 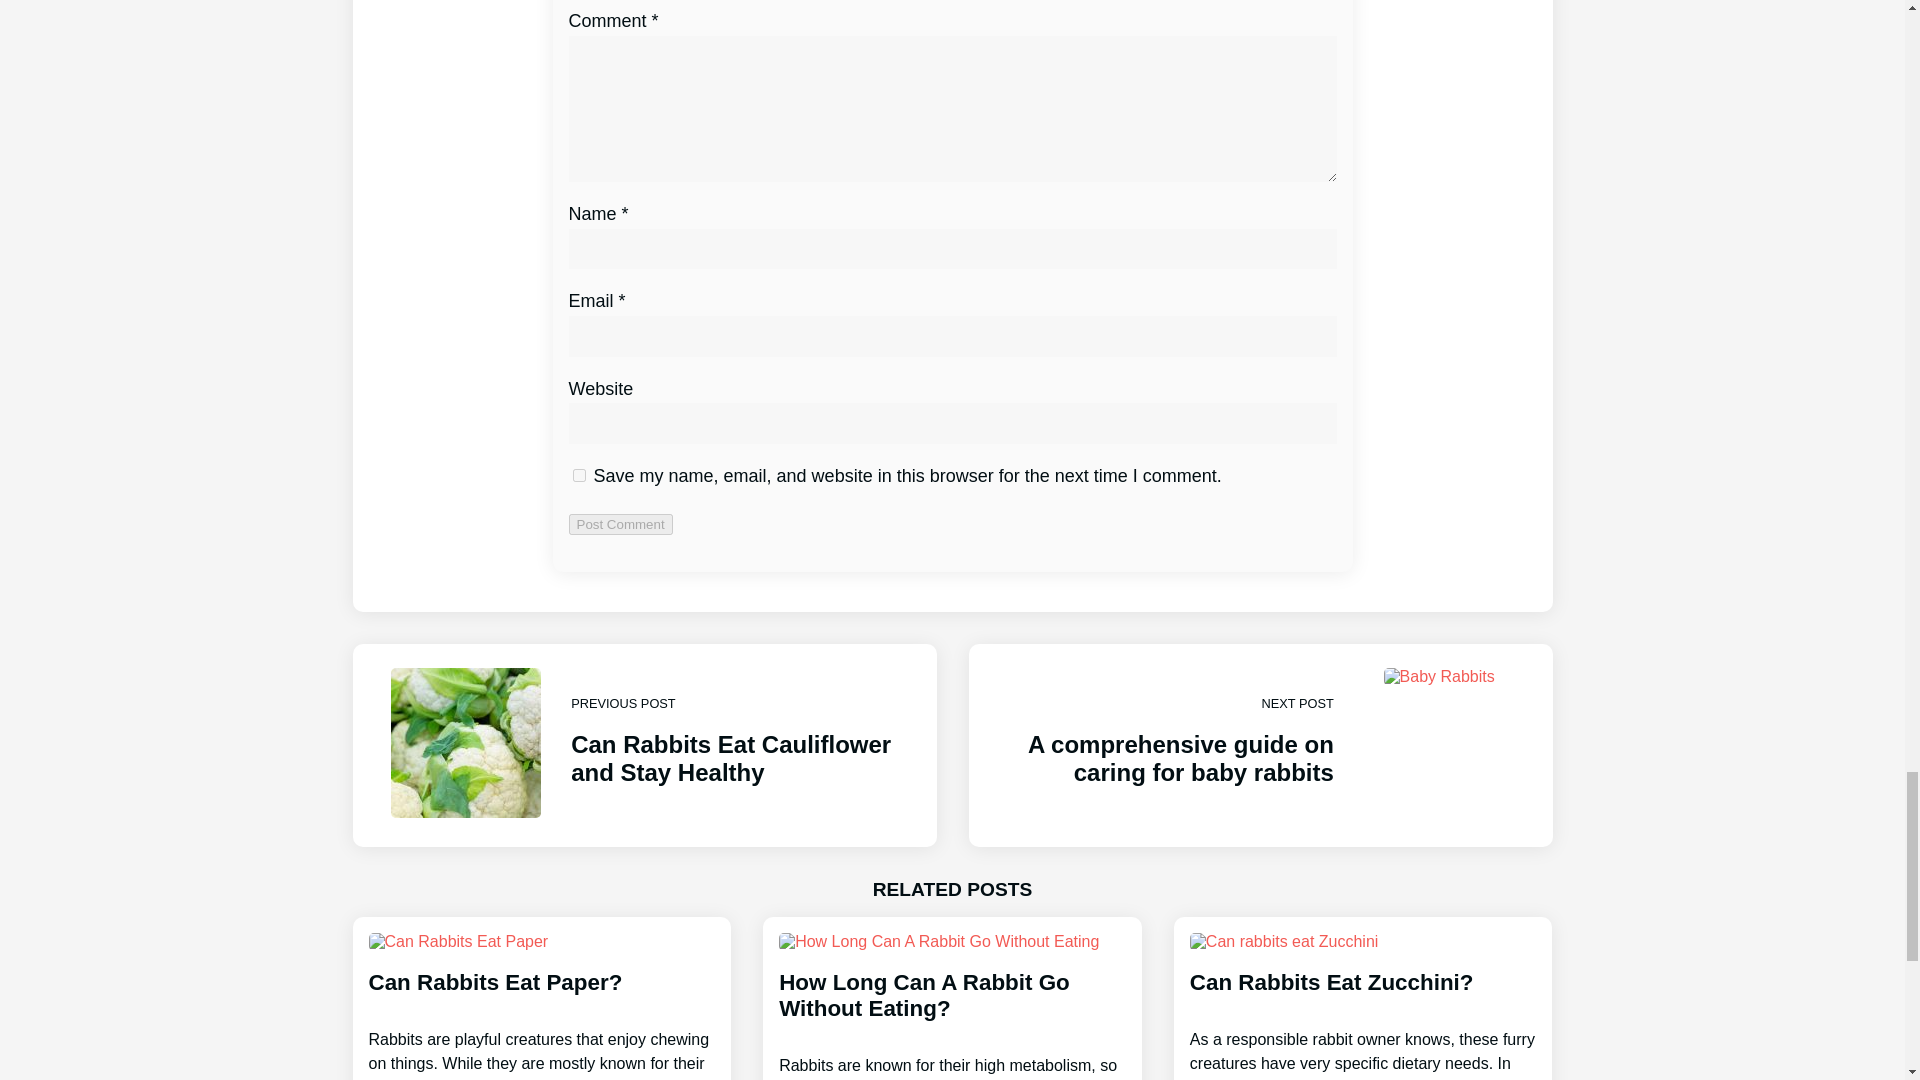 What do you see at coordinates (1364, 1006) in the screenshot?
I see `Can Rabbits Eat Zucchini?` at bounding box center [1364, 1006].